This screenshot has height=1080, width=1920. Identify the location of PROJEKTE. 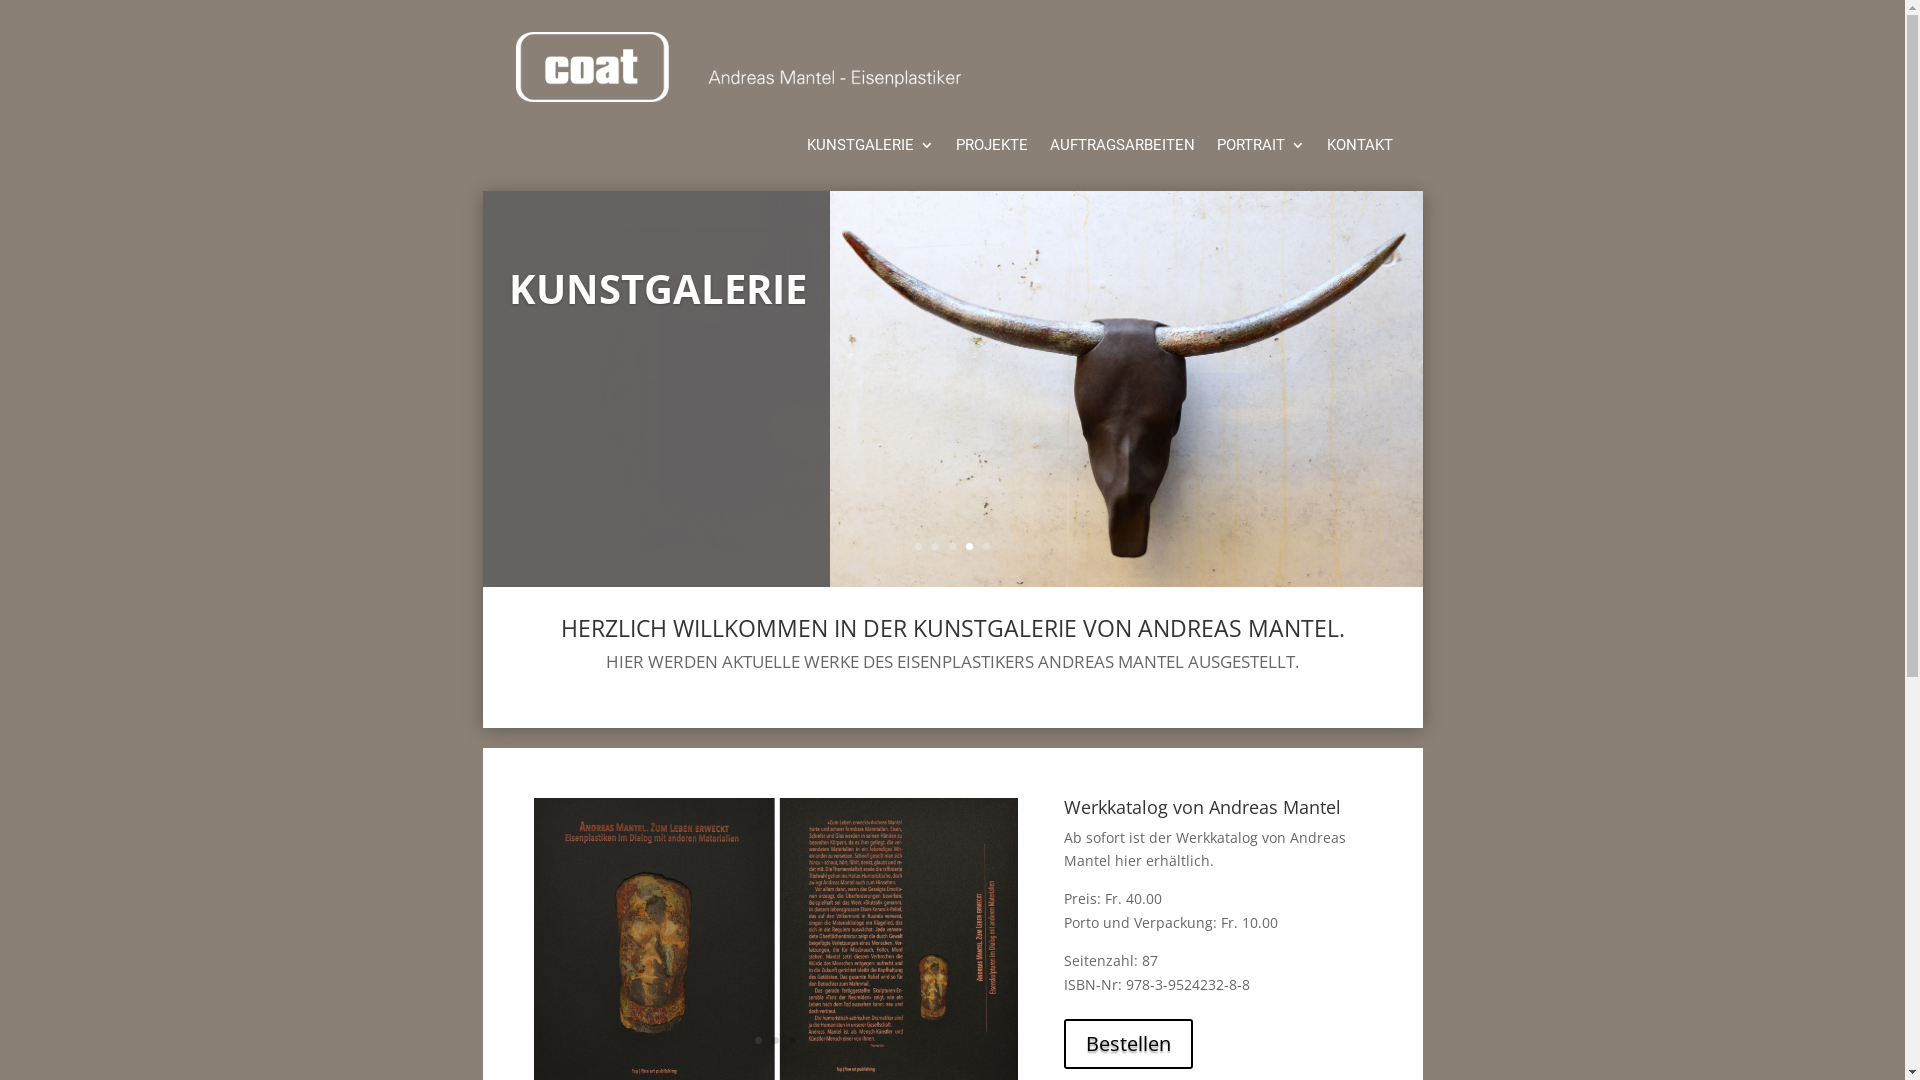
(992, 157).